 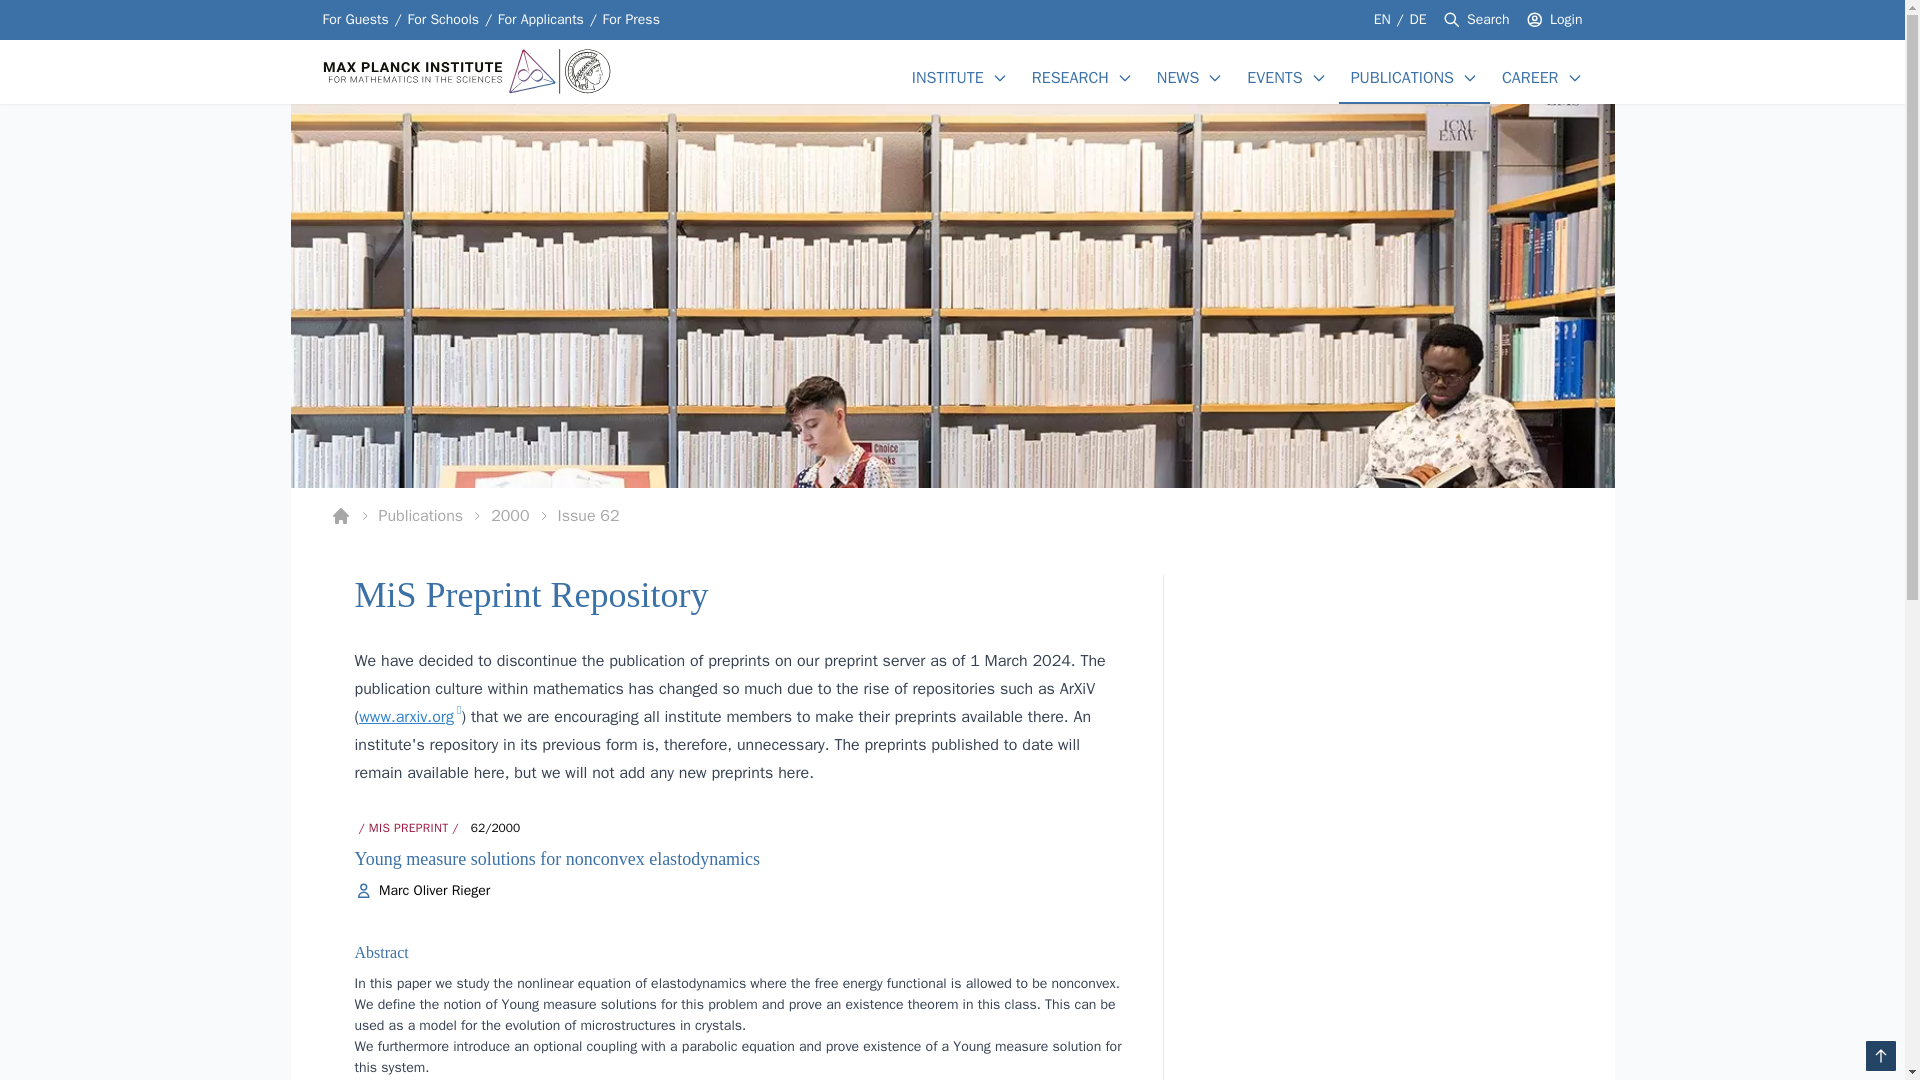 I want to click on Login, so click(x=1566, y=20).